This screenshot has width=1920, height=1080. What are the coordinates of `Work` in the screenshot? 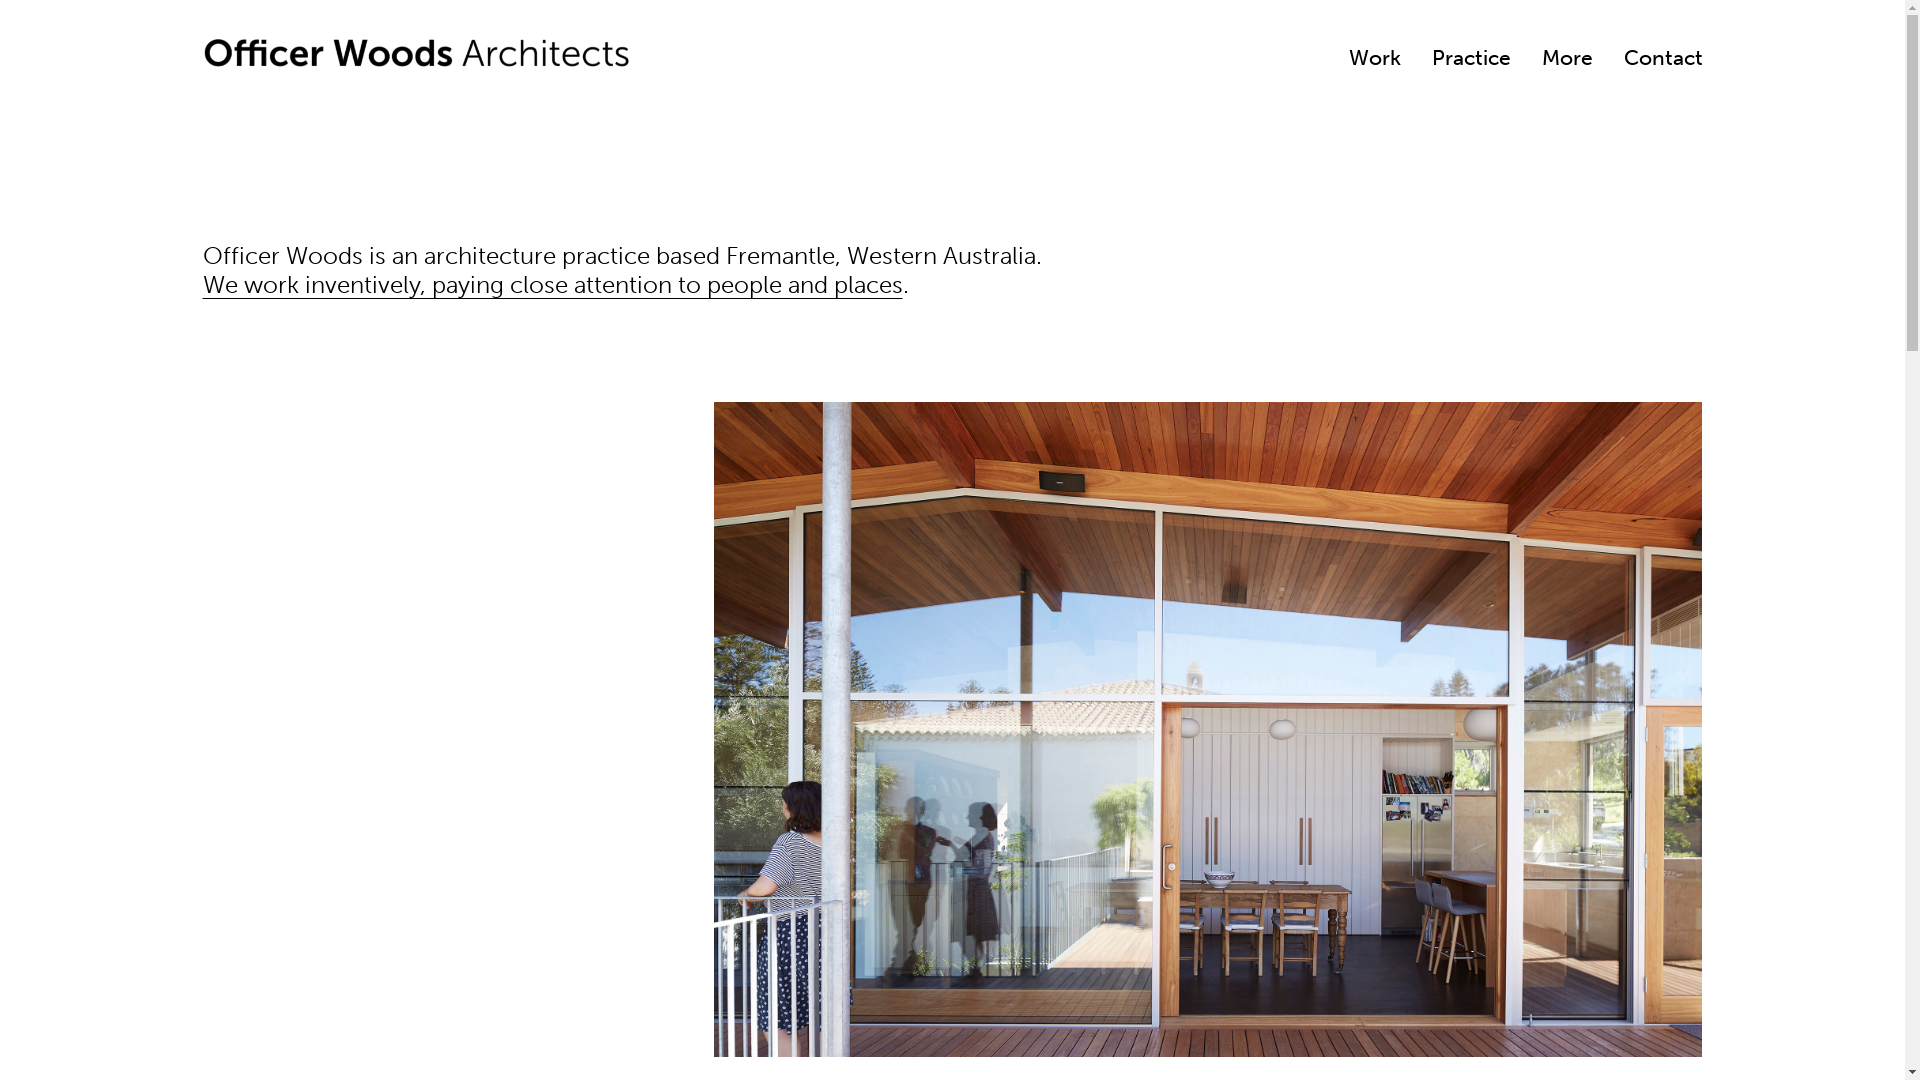 It's located at (1375, 58).